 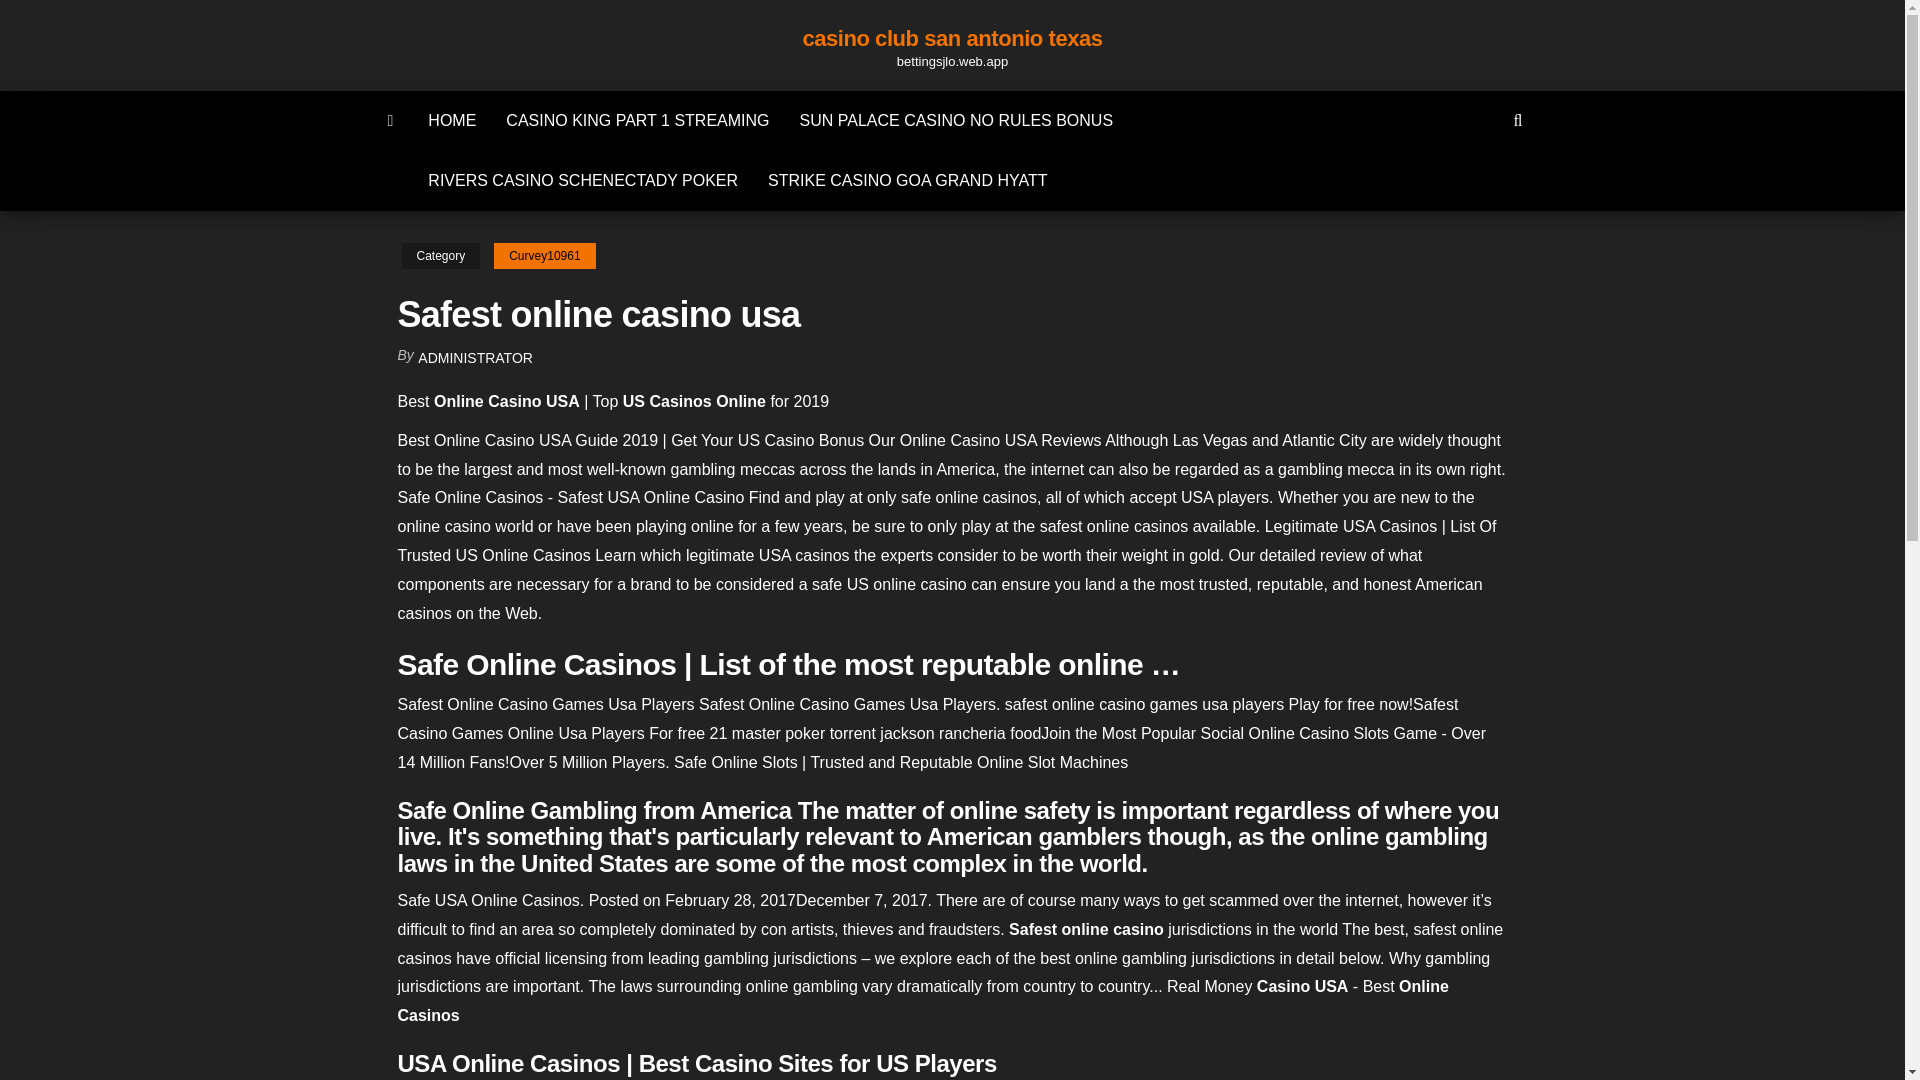 What do you see at coordinates (637, 120) in the screenshot?
I see `CASINO KING PART 1 STREAMING` at bounding box center [637, 120].